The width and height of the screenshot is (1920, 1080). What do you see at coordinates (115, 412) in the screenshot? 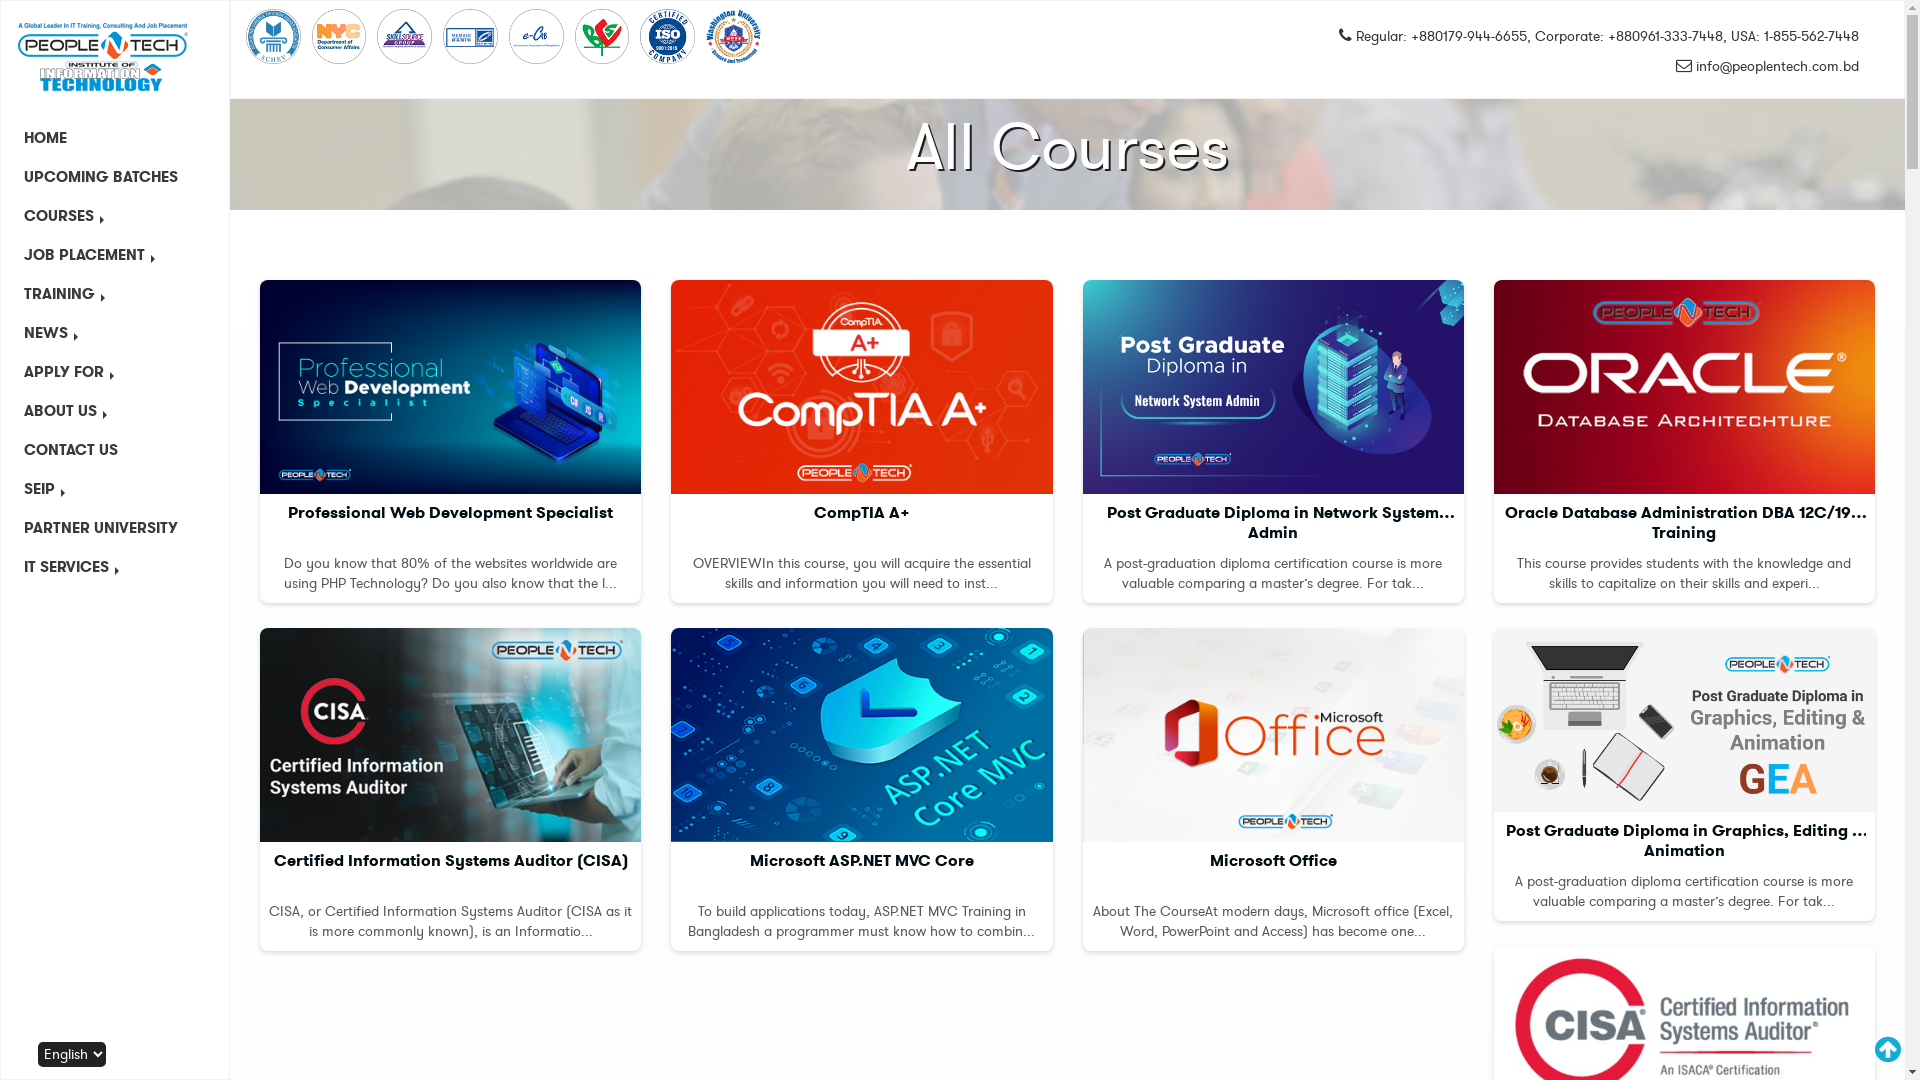
I see `ABOUT US` at bounding box center [115, 412].